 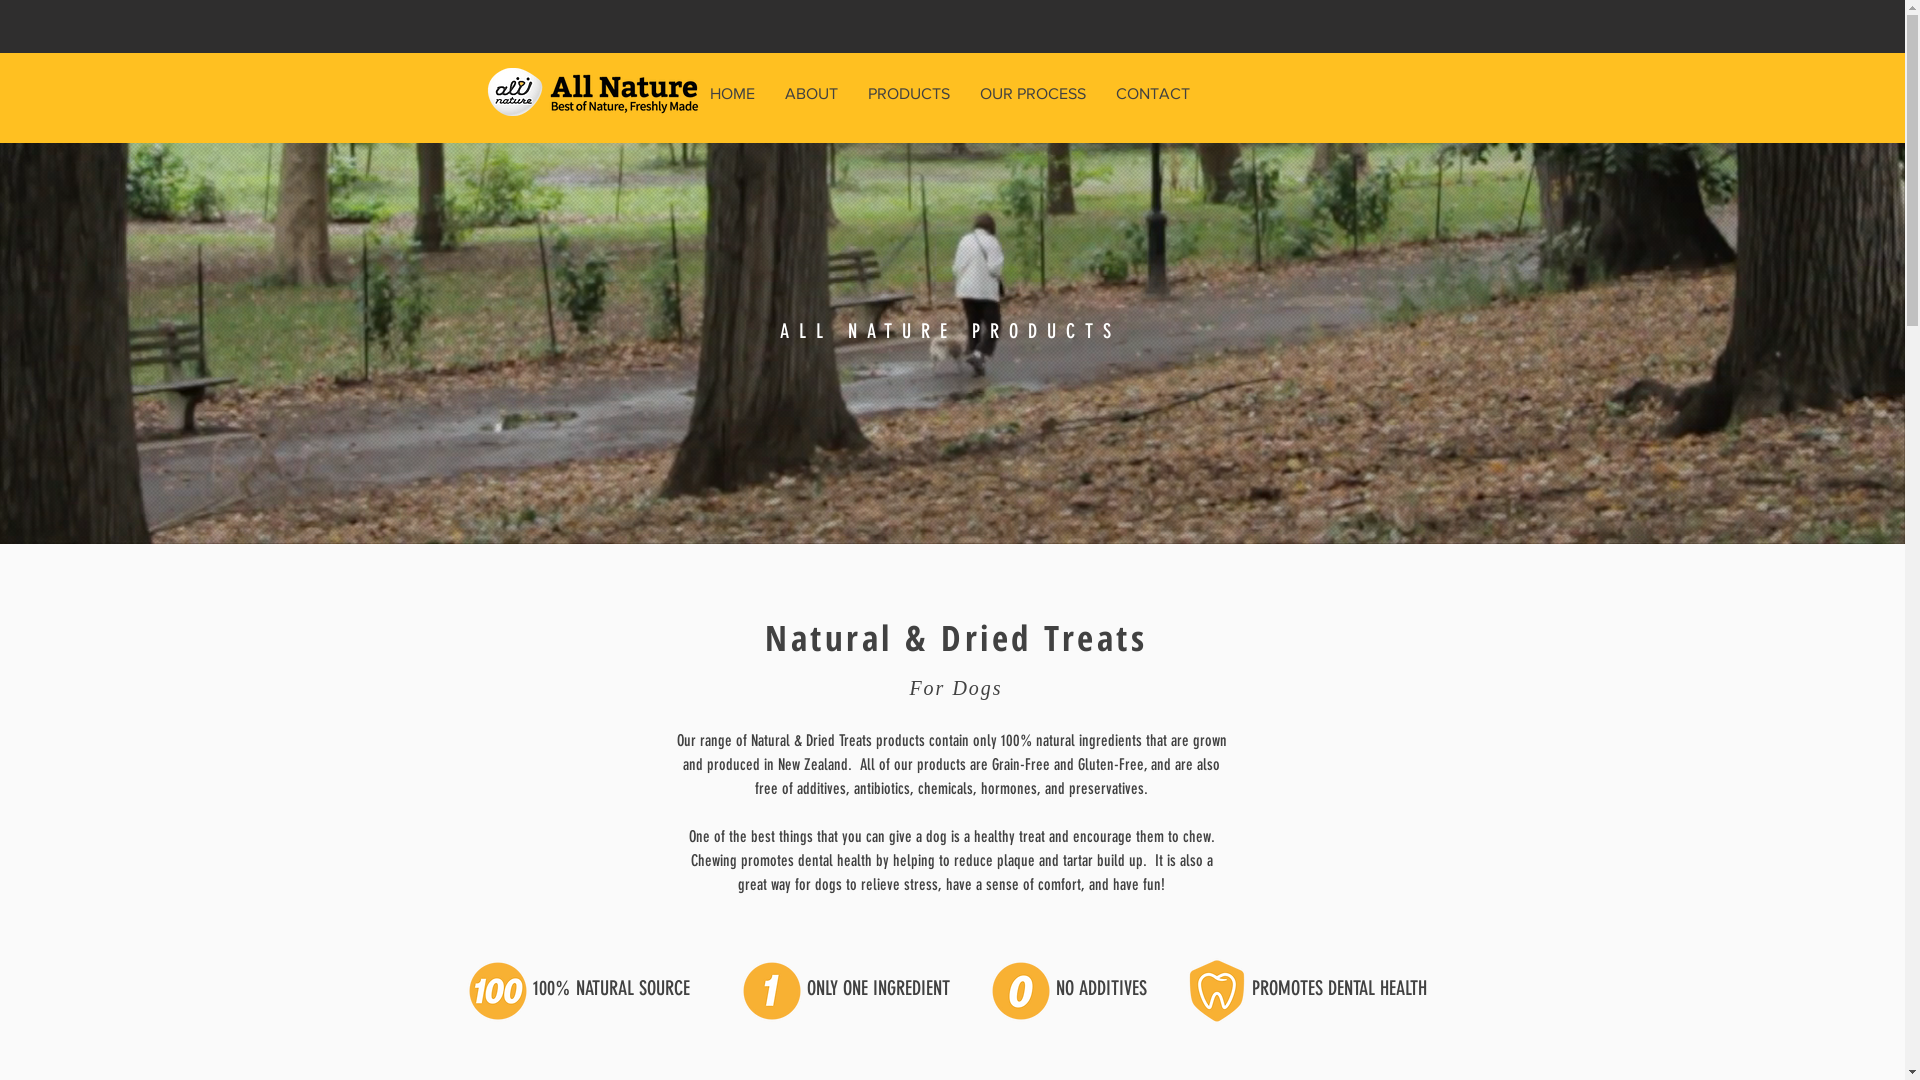 I want to click on ABOUT, so click(x=812, y=94).